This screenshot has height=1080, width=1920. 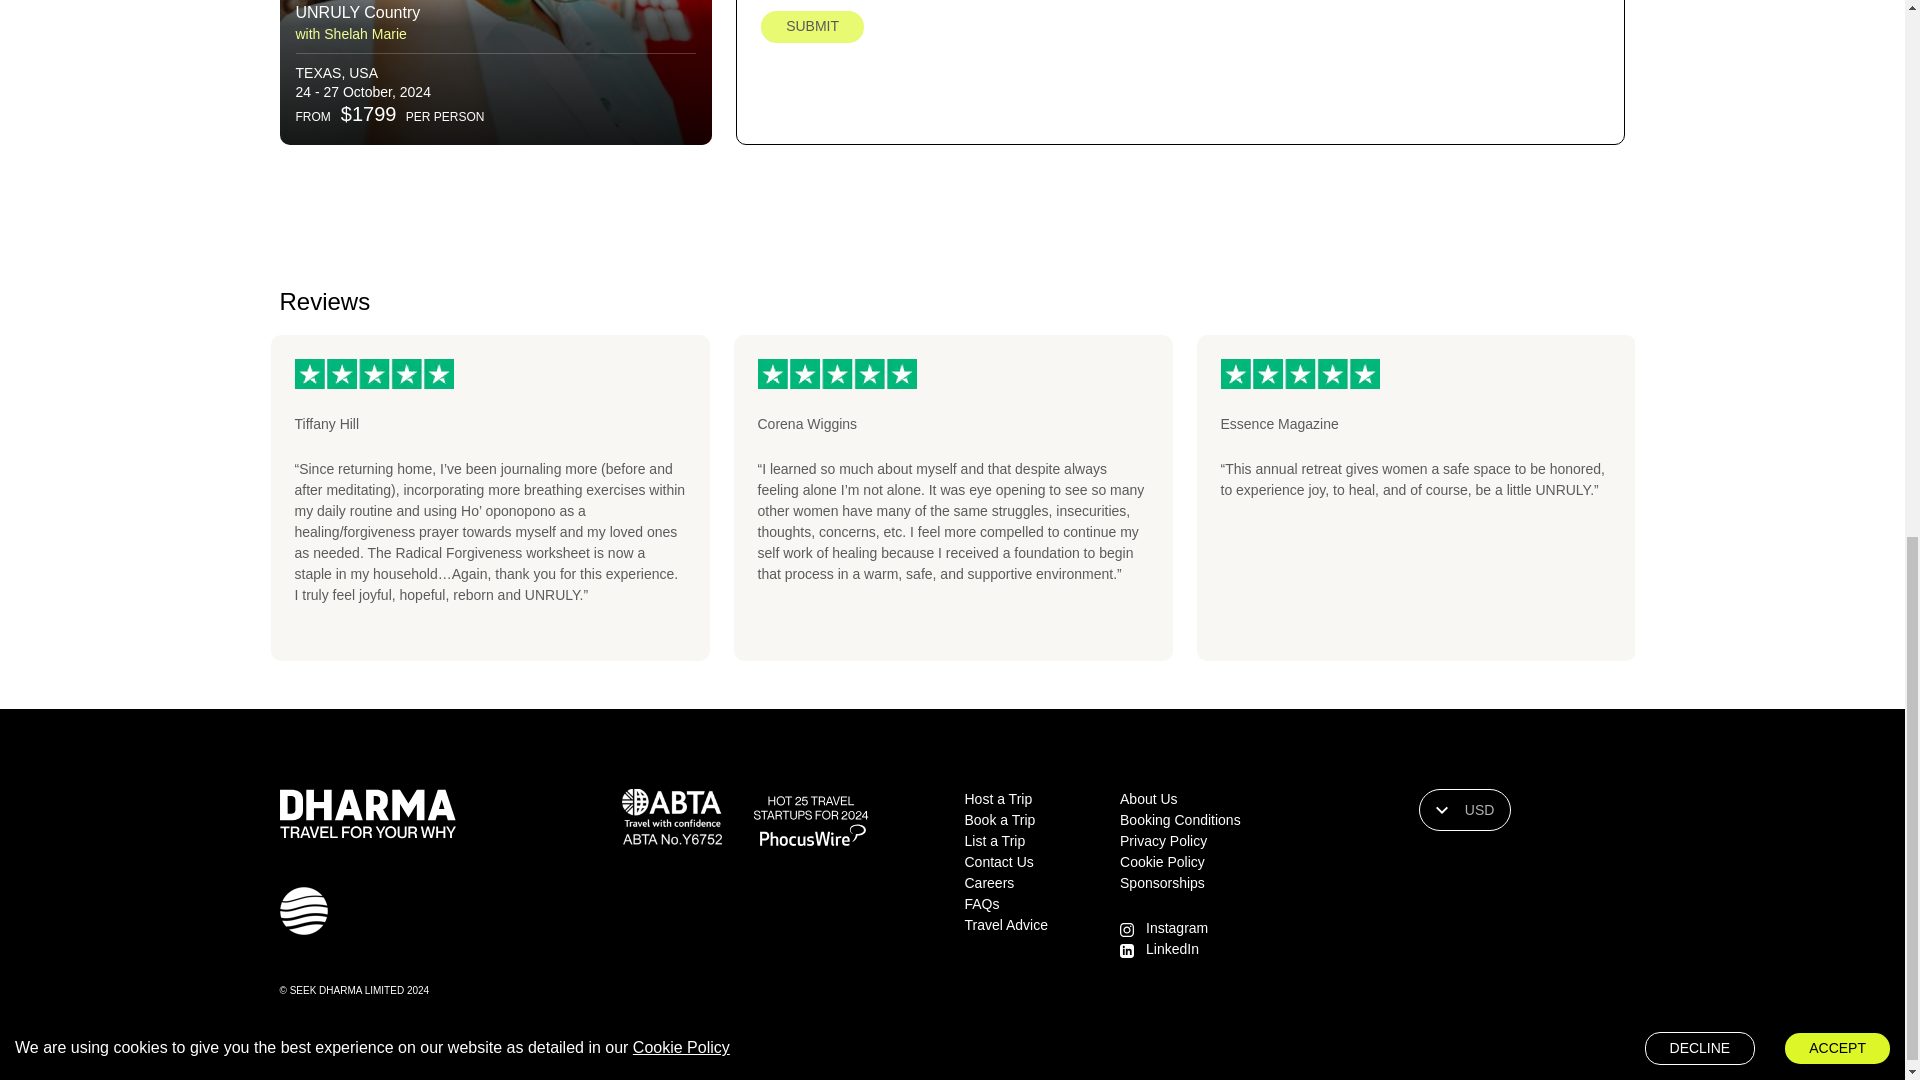 What do you see at coordinates (998, 798) in the screenshot?
I see `Host a Trip` at bounding box center [998, 798].